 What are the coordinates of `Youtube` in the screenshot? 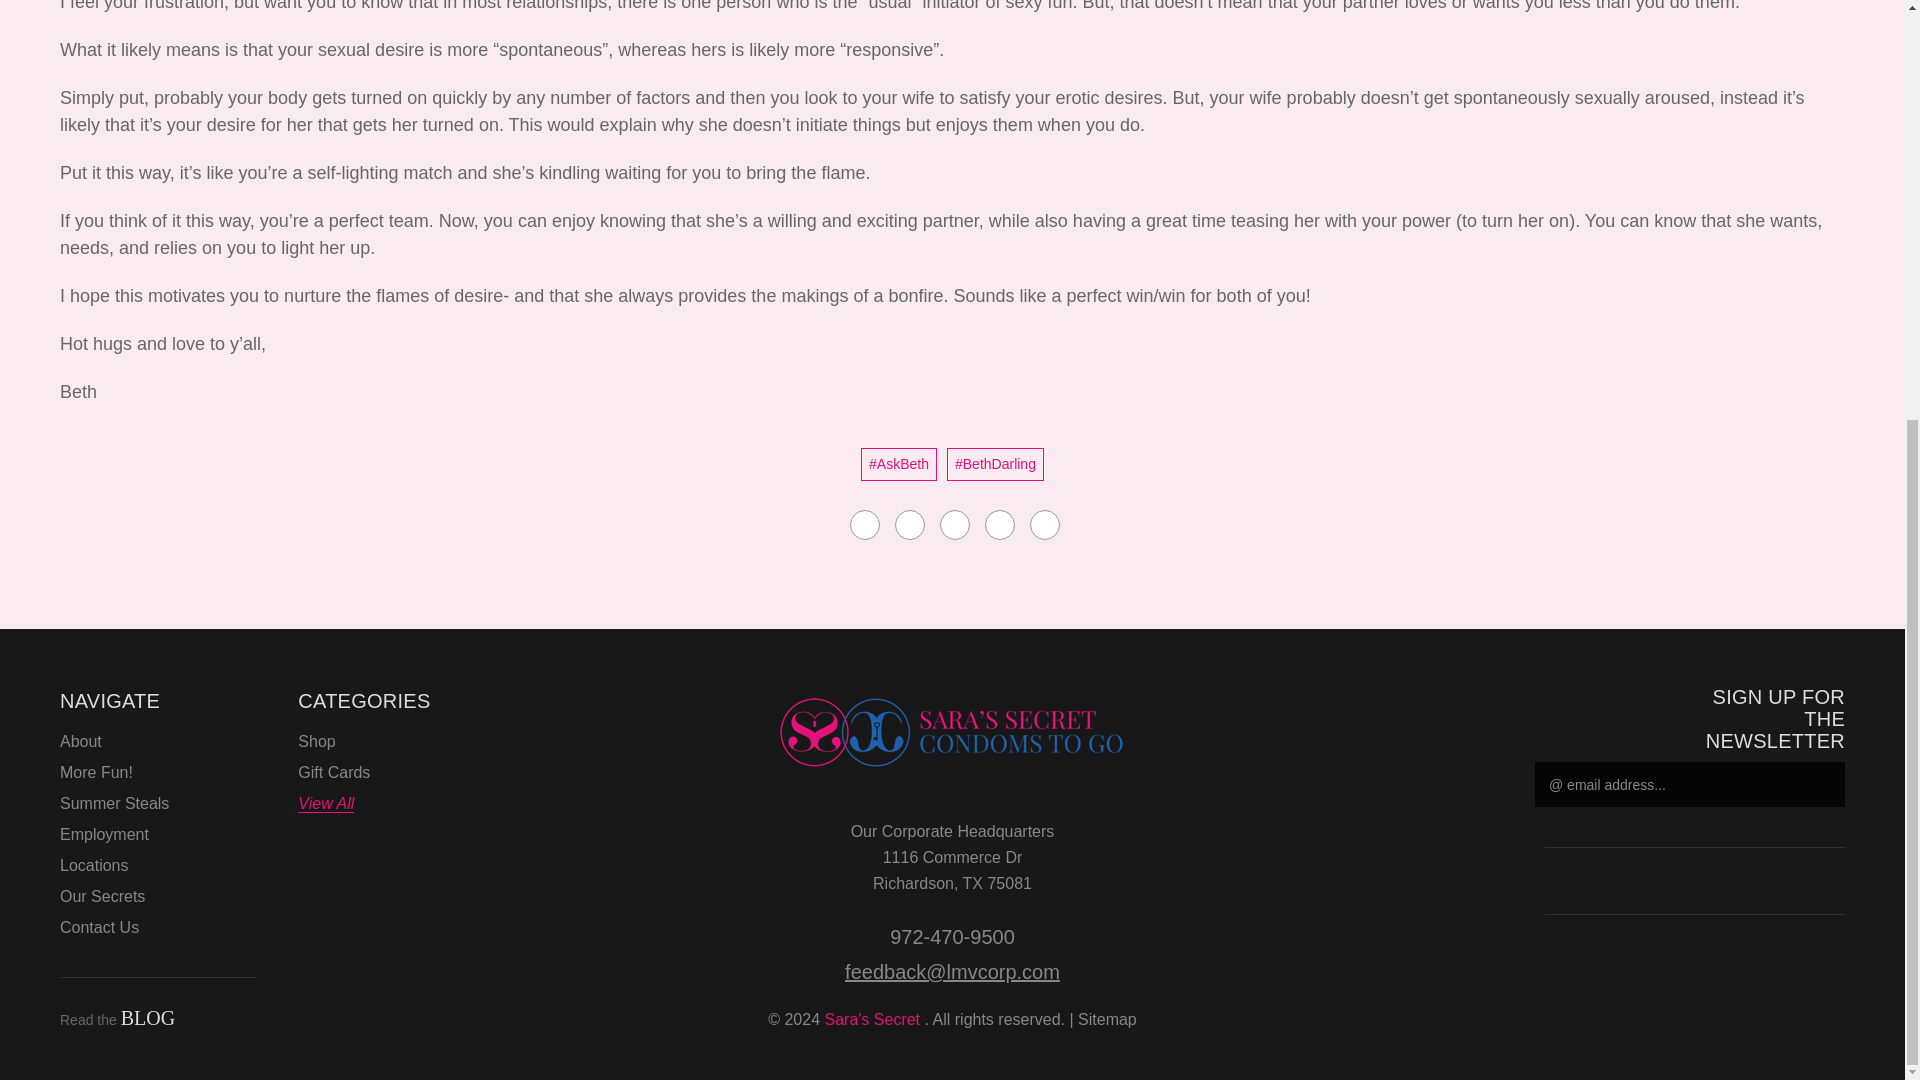 It's located at (1765, 883).